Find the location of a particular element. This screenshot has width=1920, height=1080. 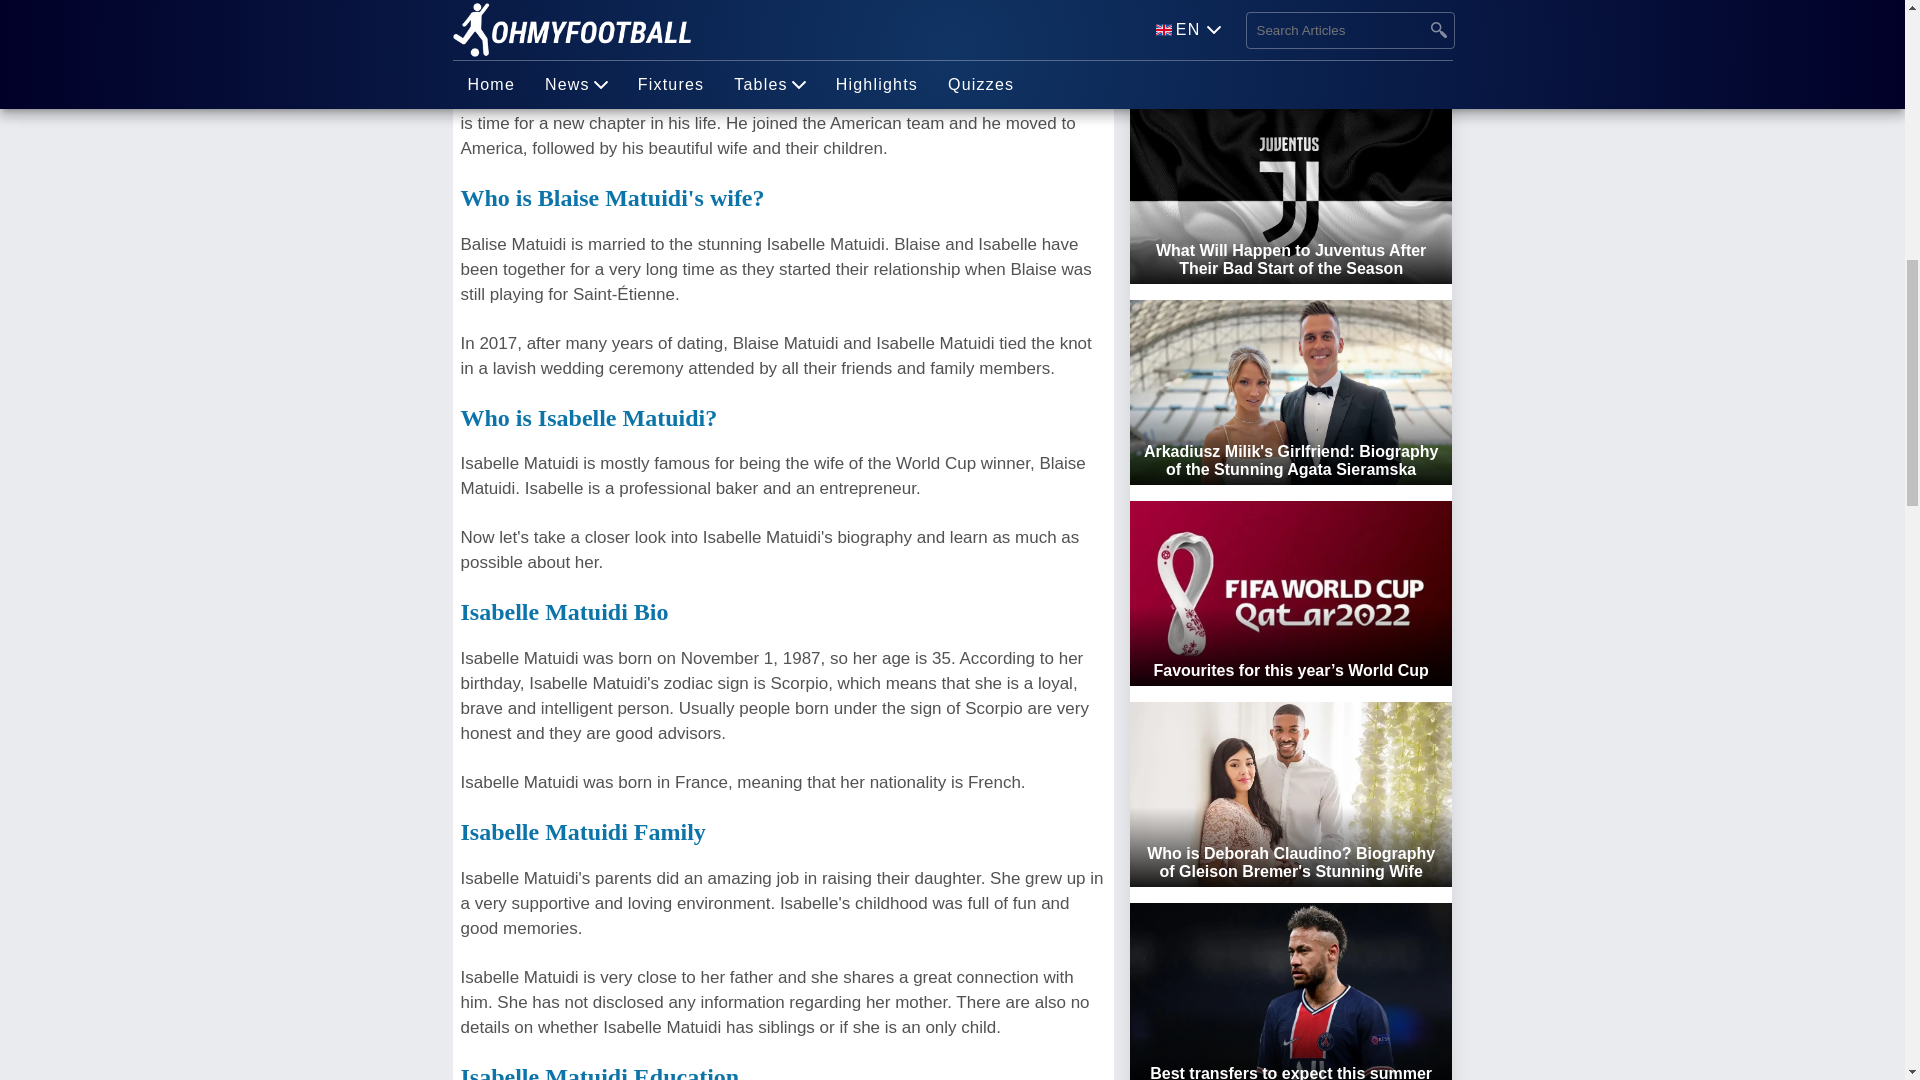

Isabelle Matuidi Family is located at coordinates (582, 831).